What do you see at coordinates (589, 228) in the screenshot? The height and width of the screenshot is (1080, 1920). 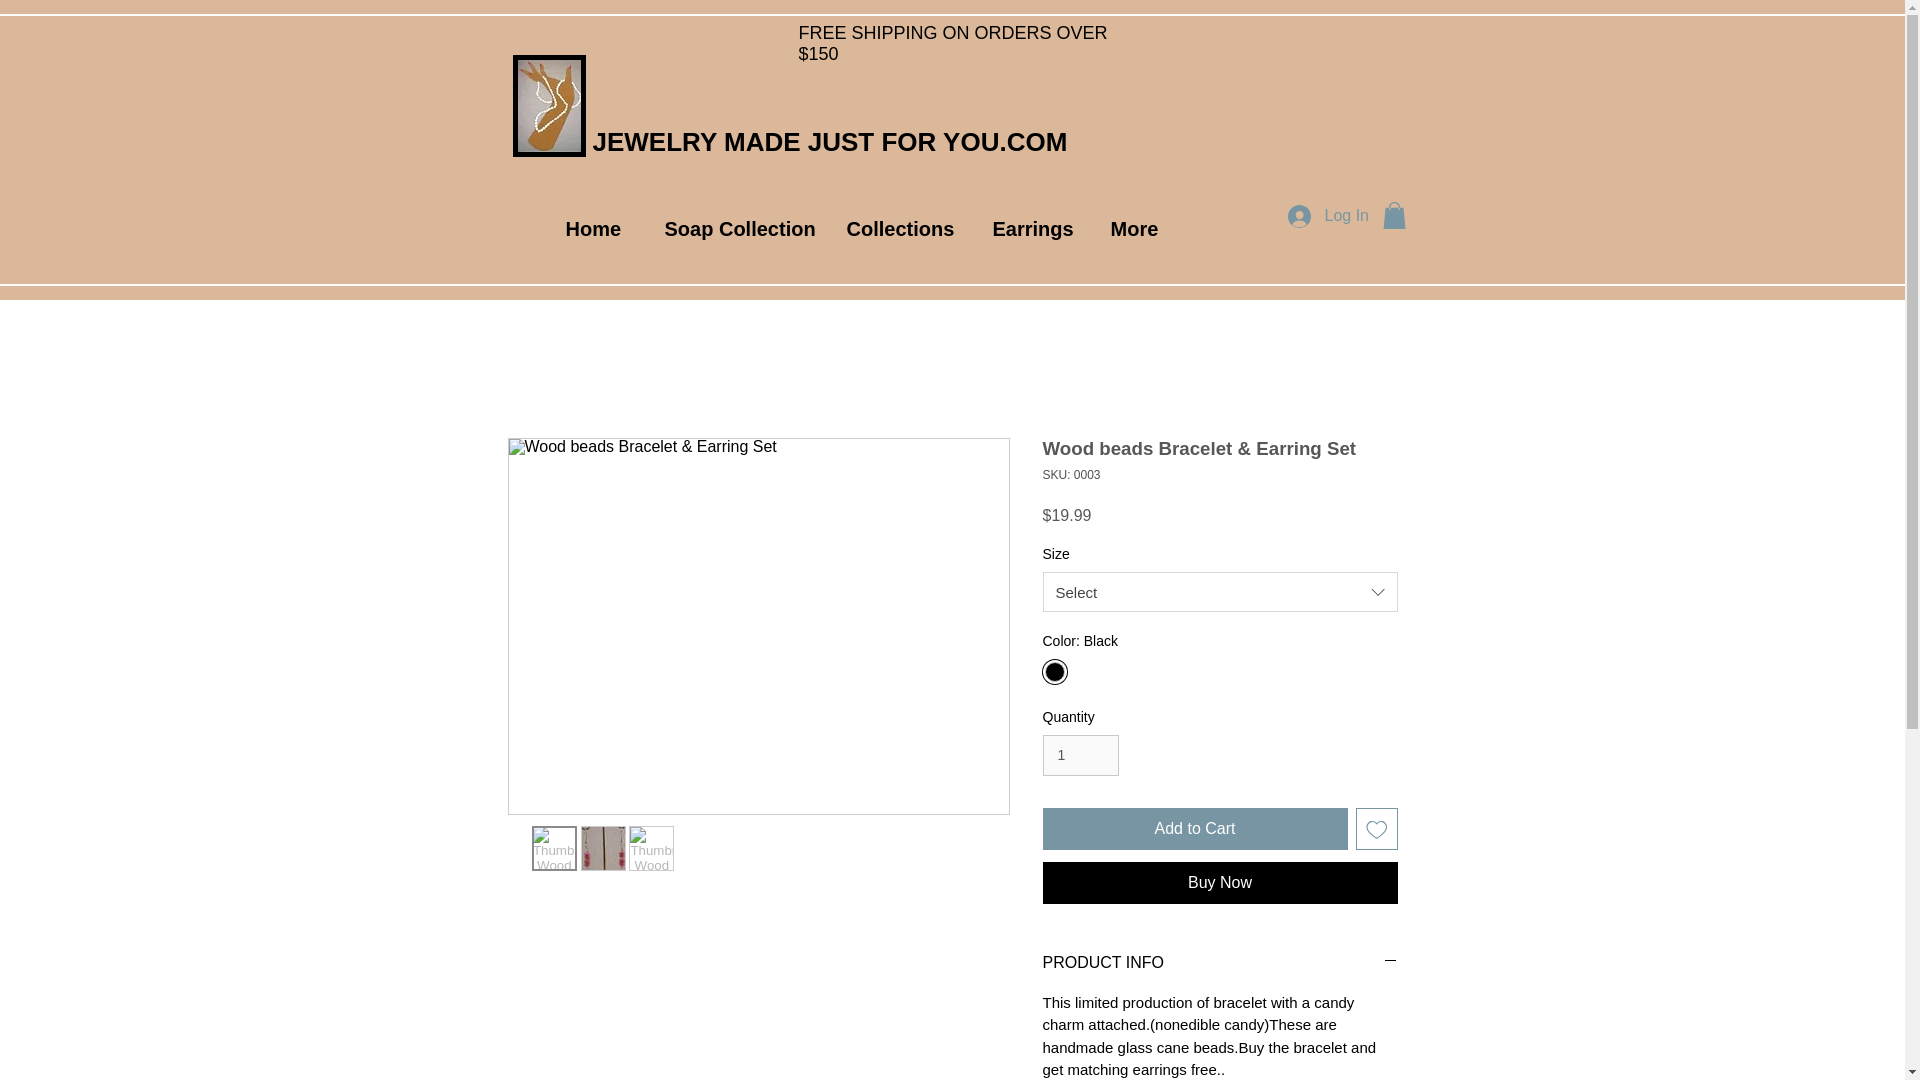 I see `Home` at bounding box center [589, 228].